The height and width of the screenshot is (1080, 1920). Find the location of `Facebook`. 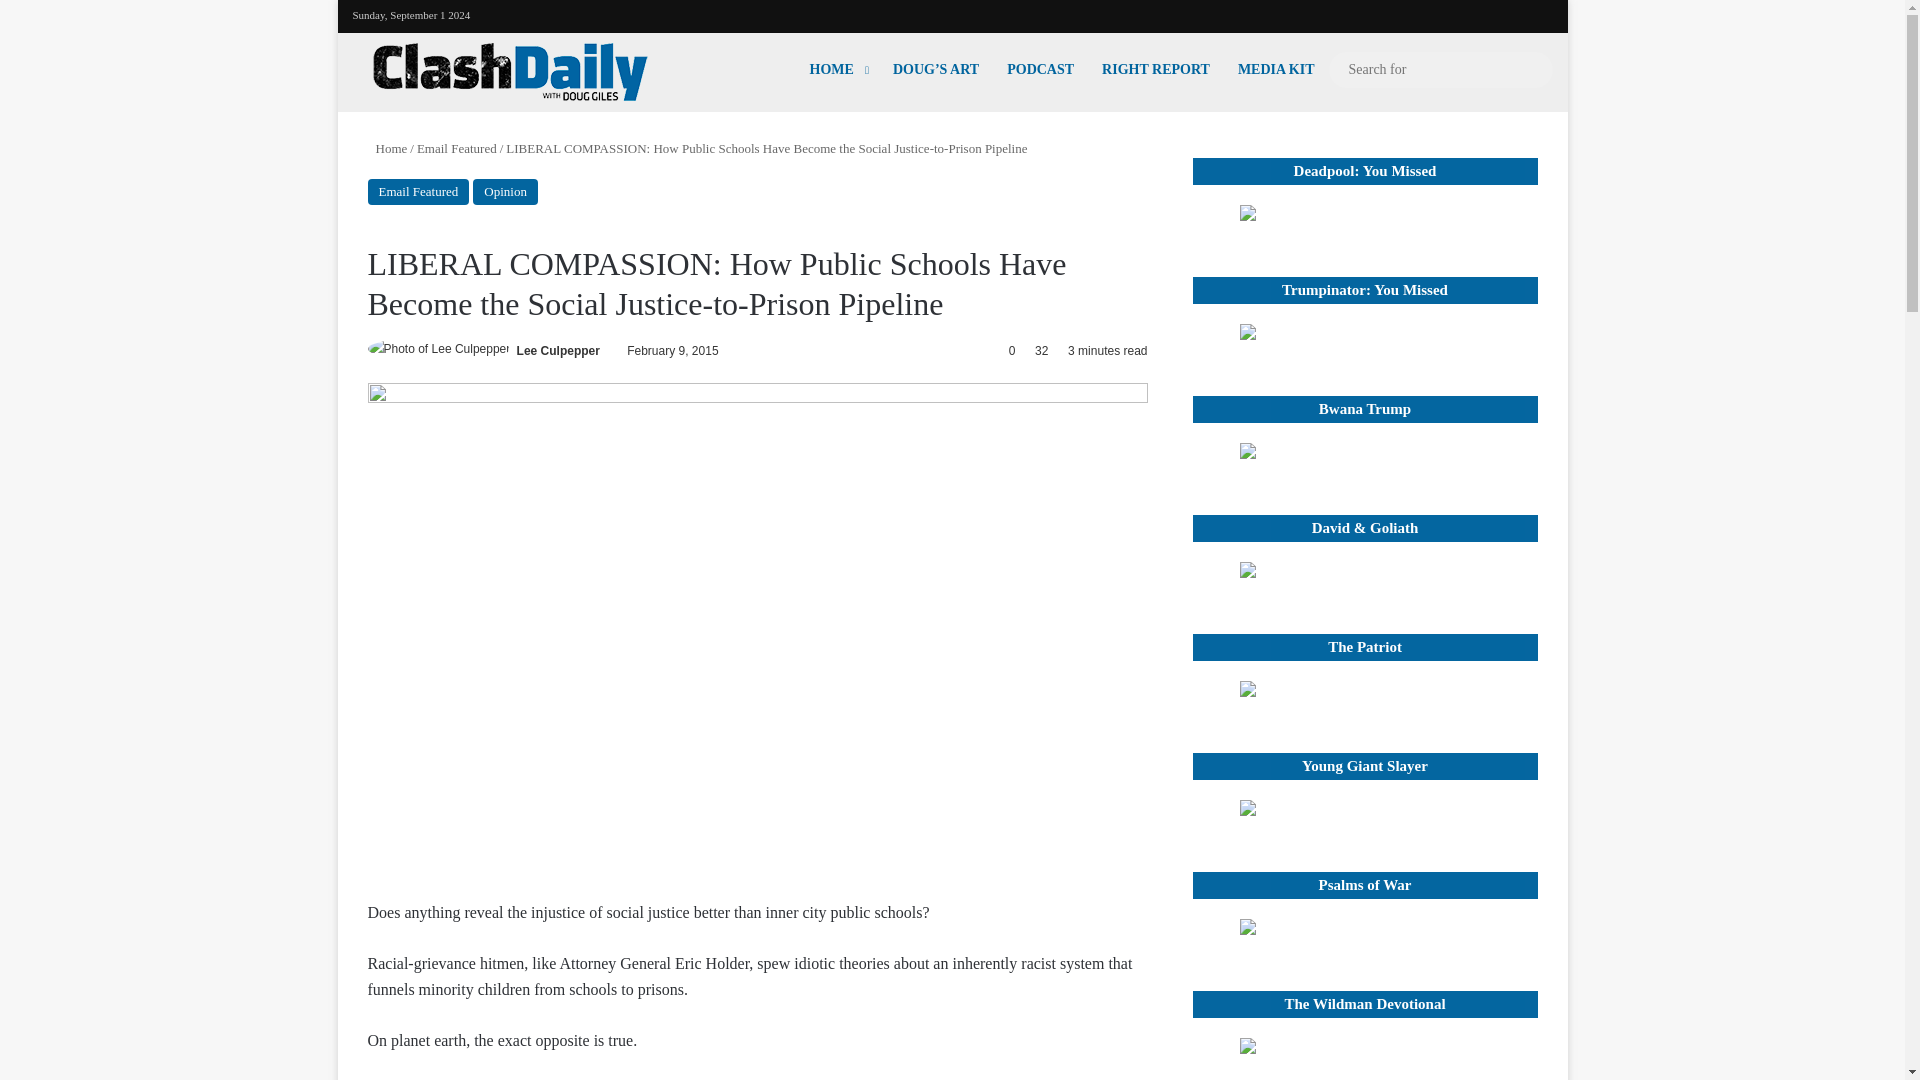

Facebook is located at coordinates (1418, 12).